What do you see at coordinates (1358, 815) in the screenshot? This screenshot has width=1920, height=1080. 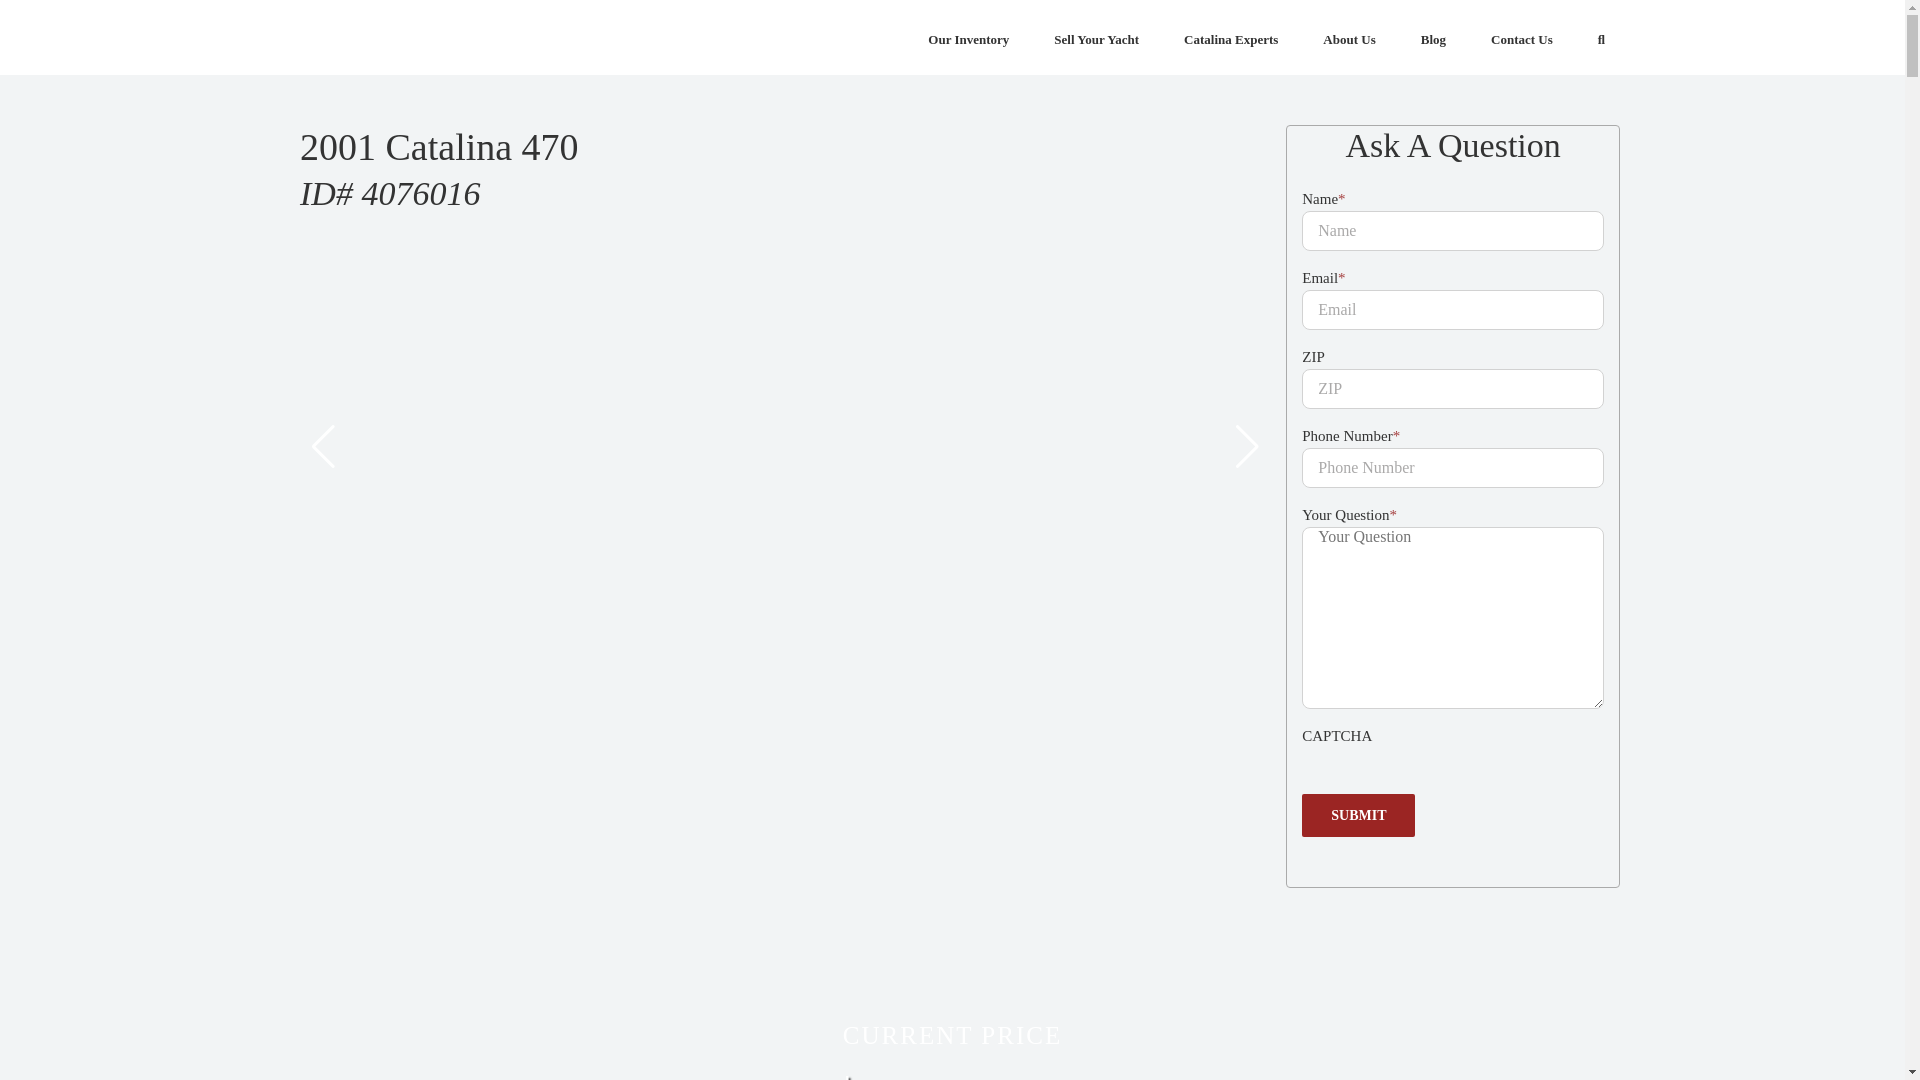 I see `Submit` at bounding box center [1358, 815].